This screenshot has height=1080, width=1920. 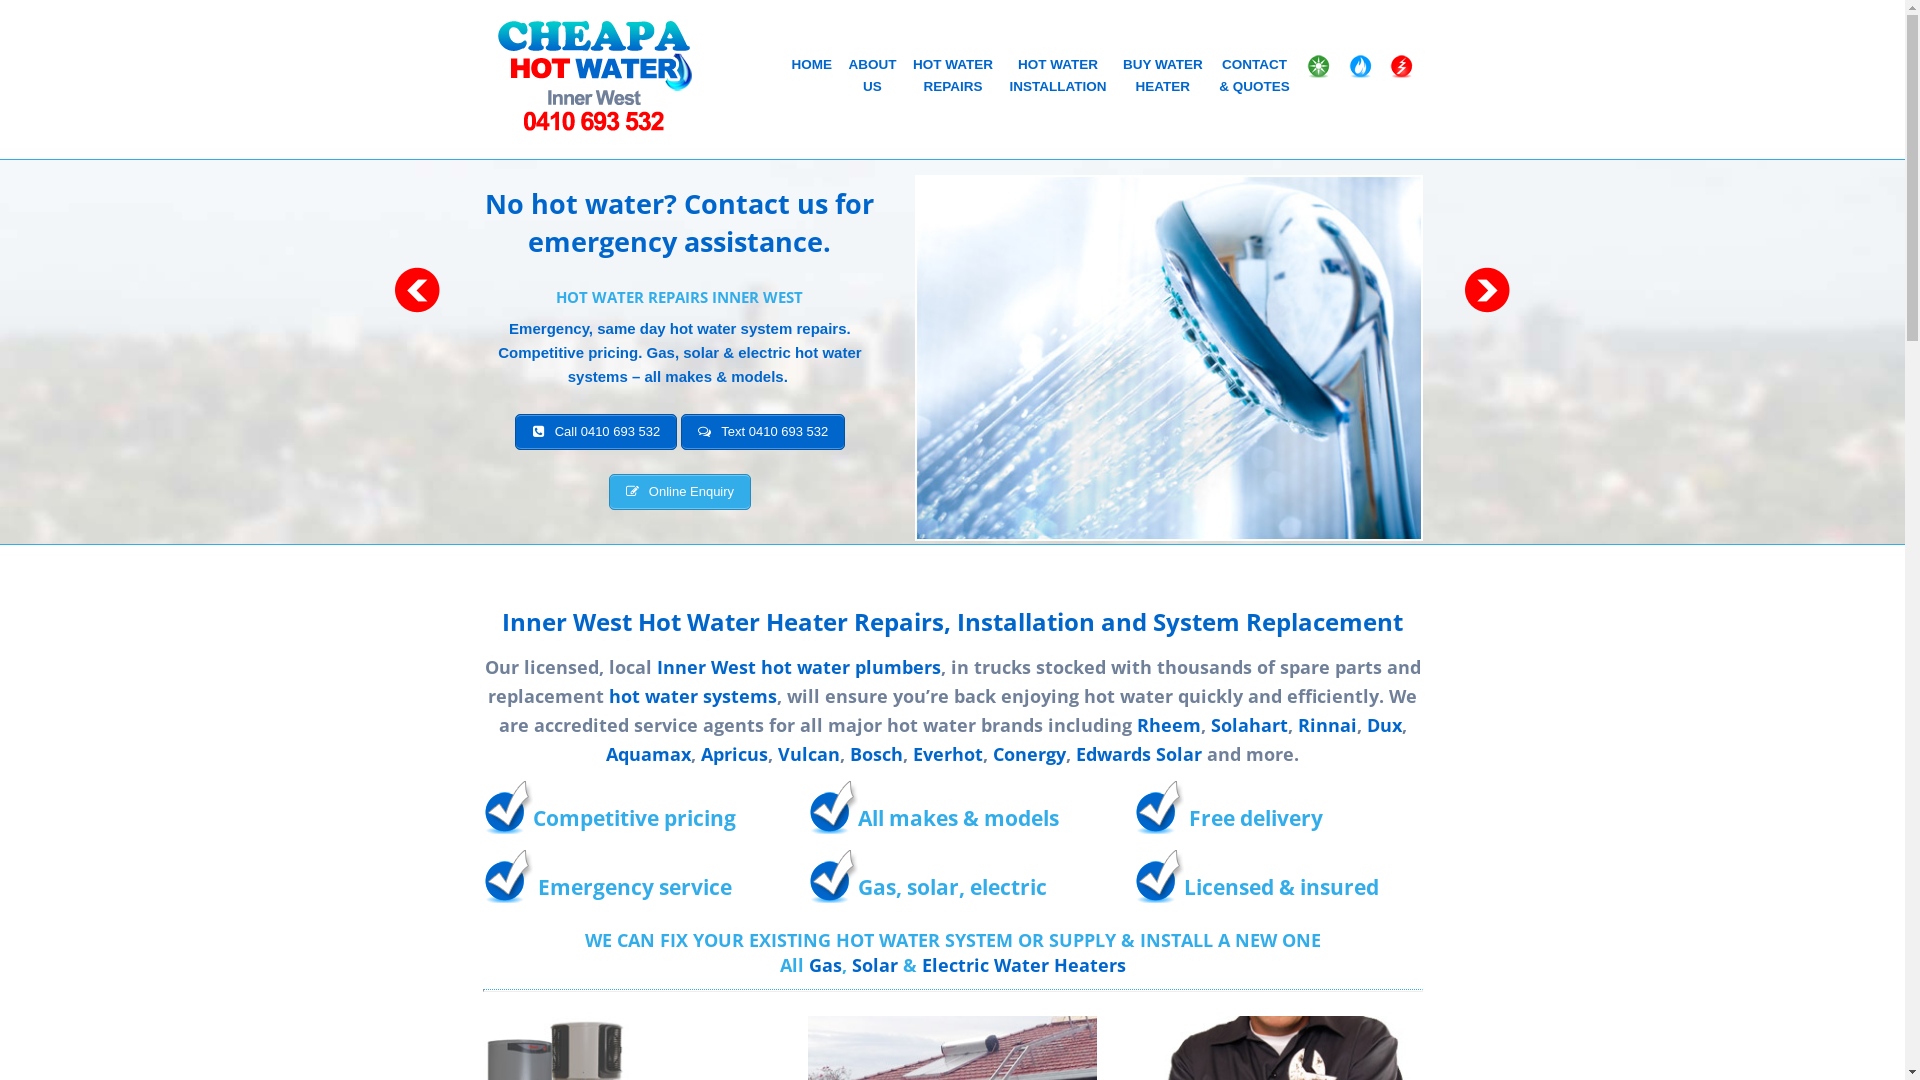 I want to click on HOT WATER
INSTALLATION, so click(x=1058, y=78).